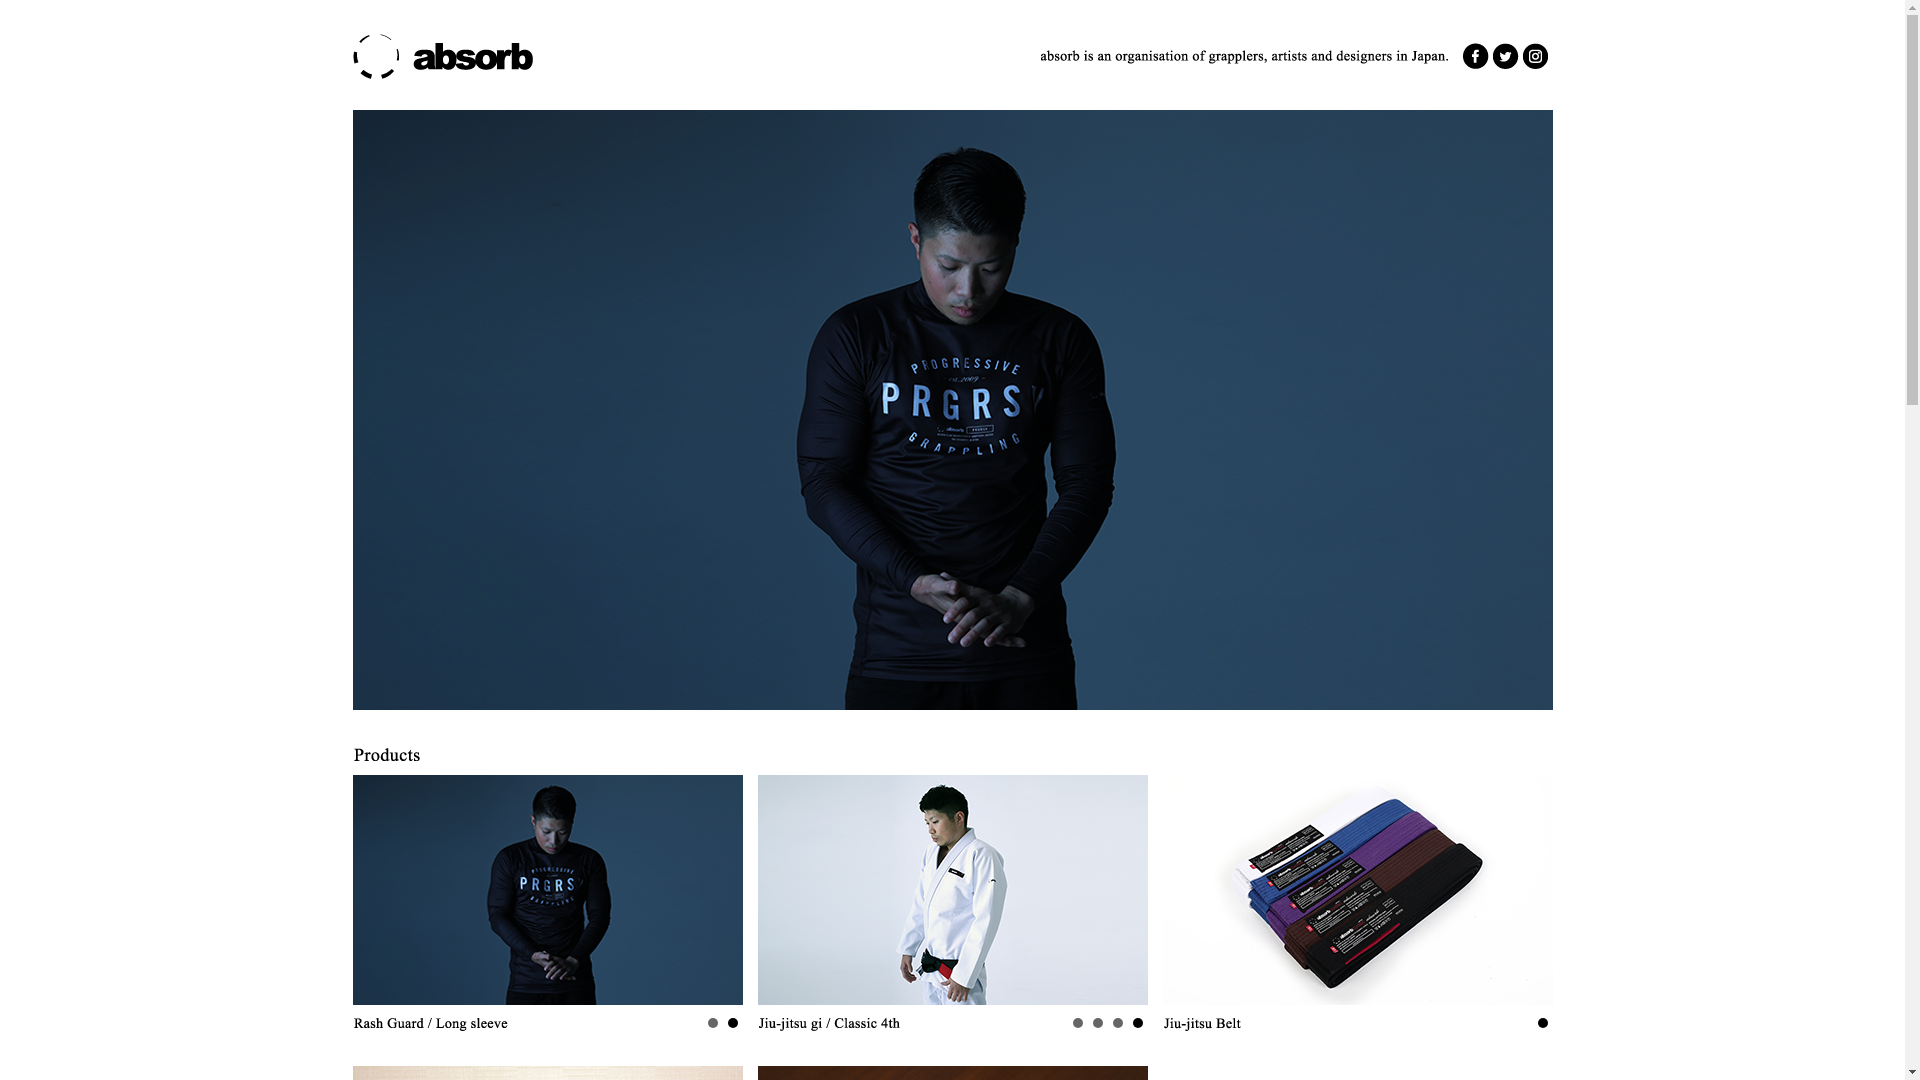 Image resolution: width=1920 pixels, height=1080 pixels. I want to click on 2, so click(713, 1022).